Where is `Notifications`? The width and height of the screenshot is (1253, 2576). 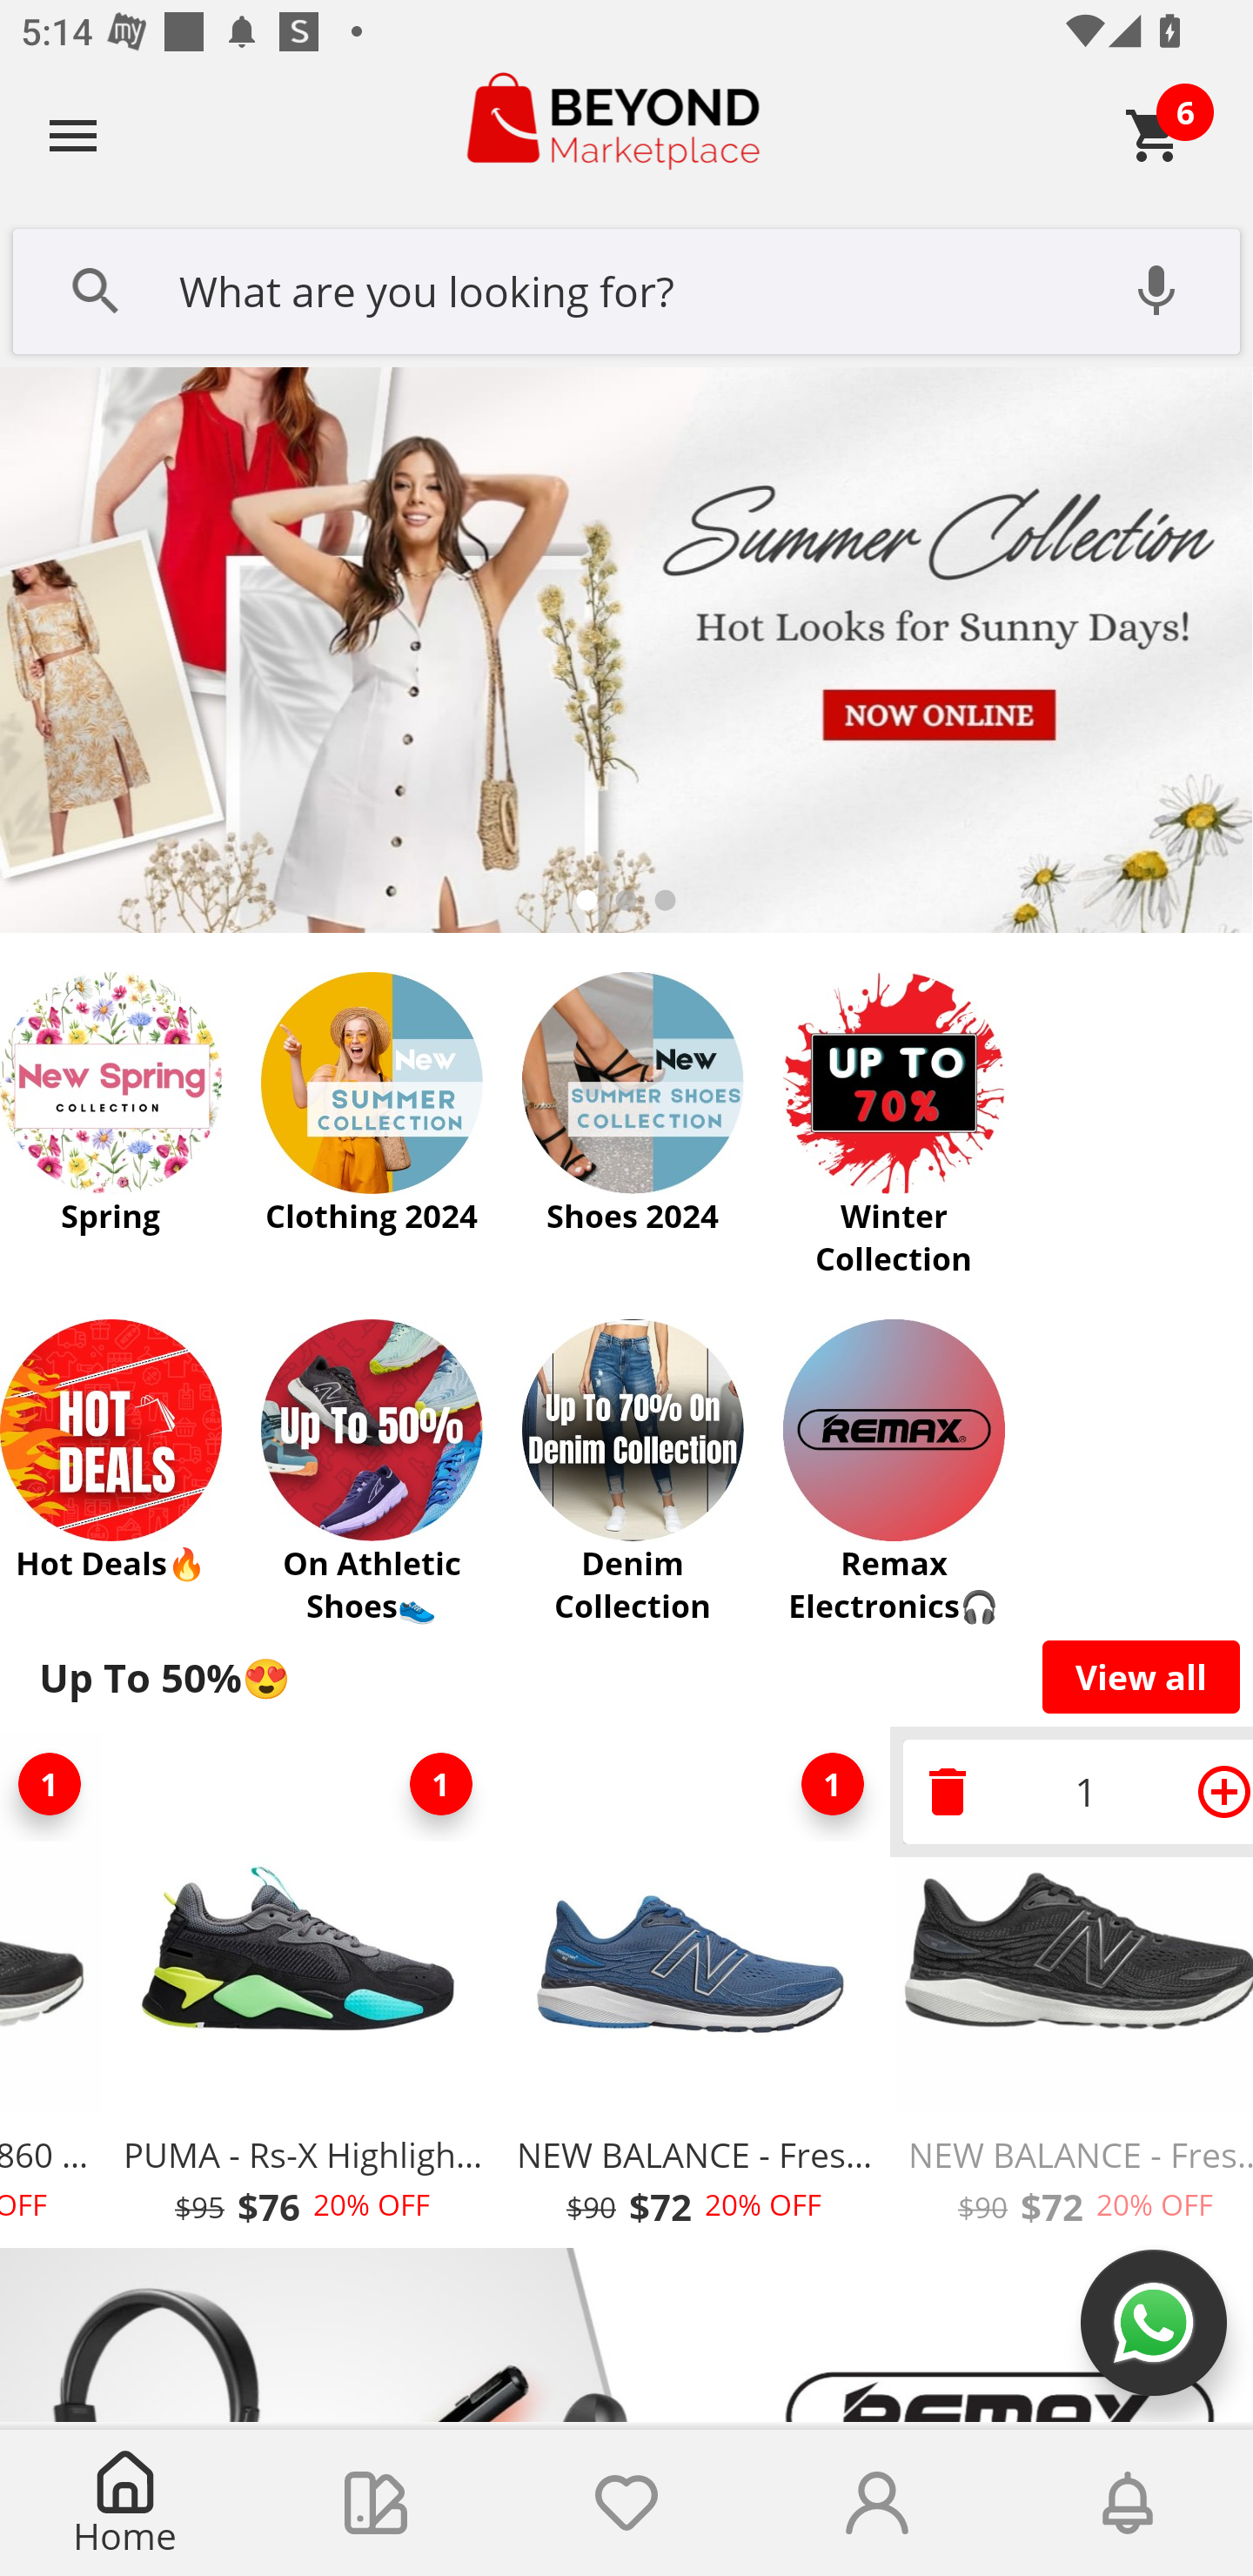
Notifications is located at coordinates (1128, 2503).